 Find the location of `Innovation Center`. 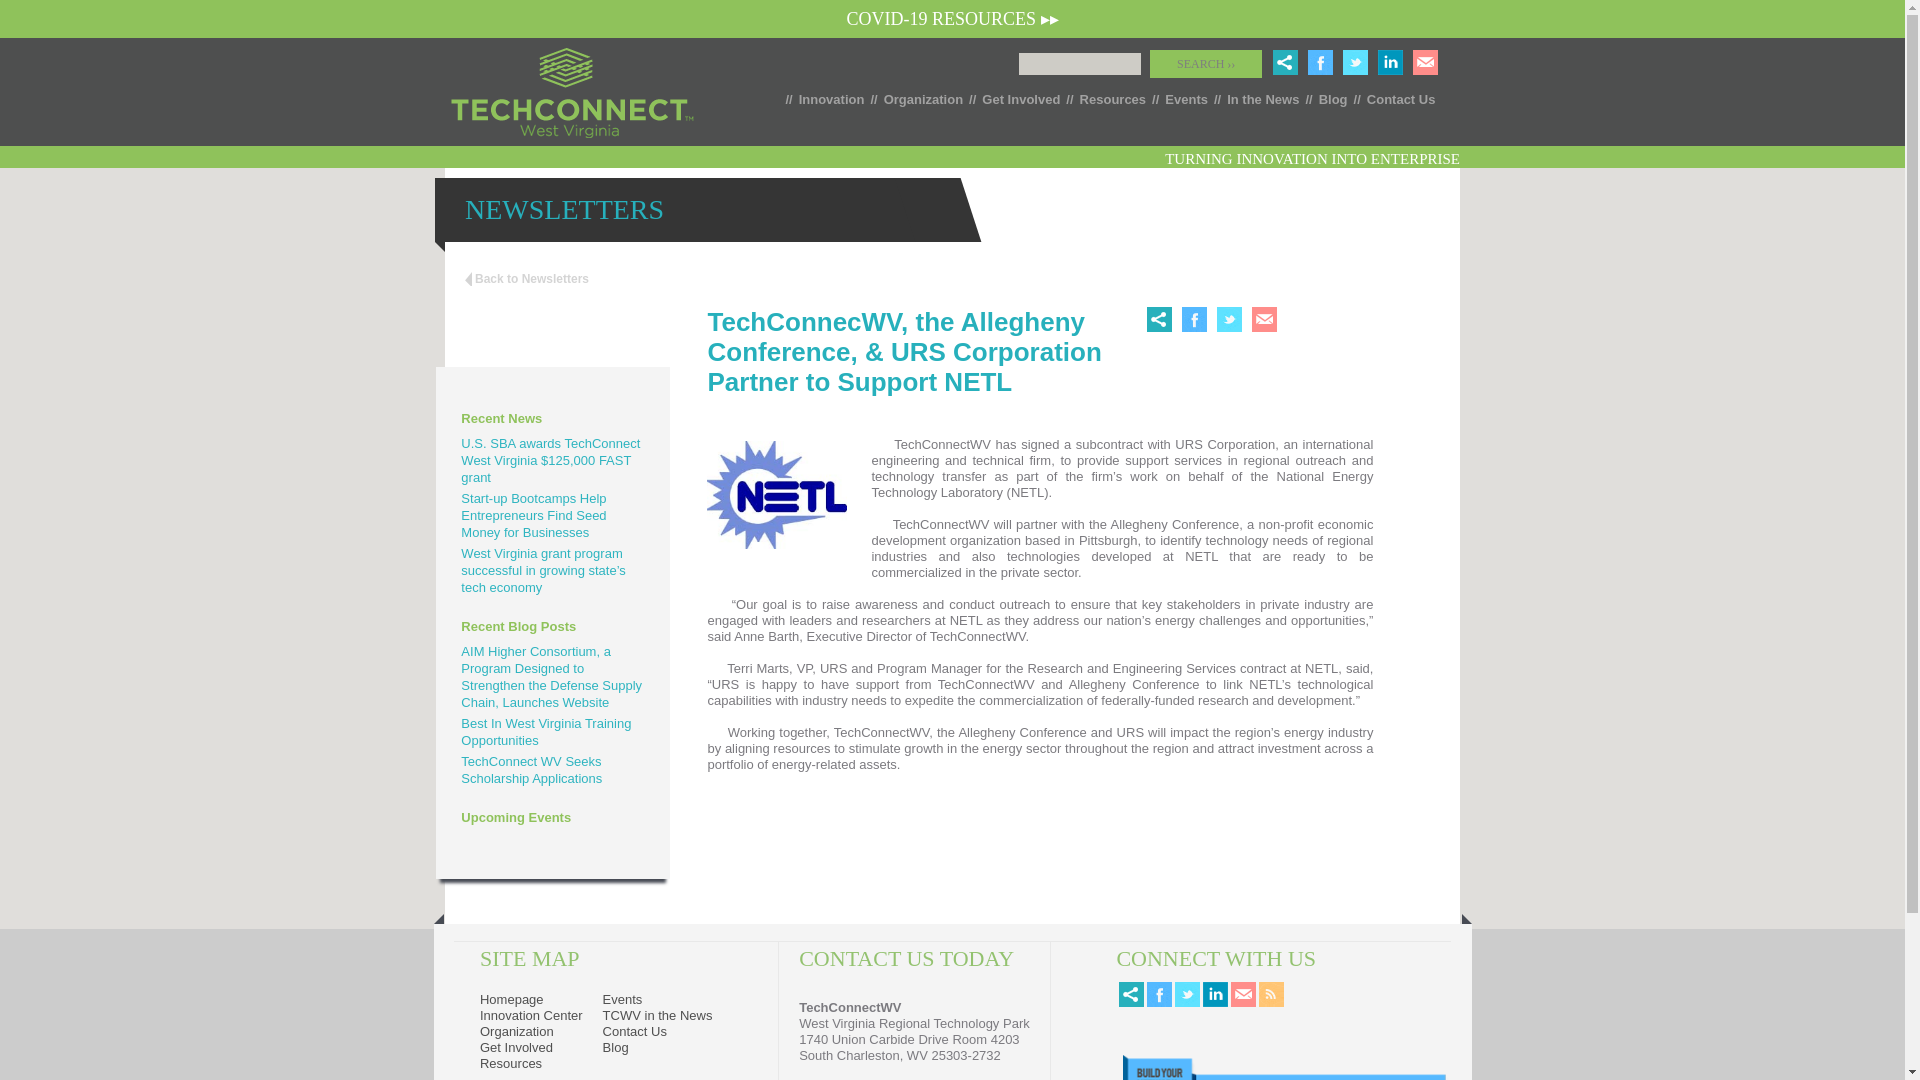

Innovation Center is located at coordinates (532, 1014).